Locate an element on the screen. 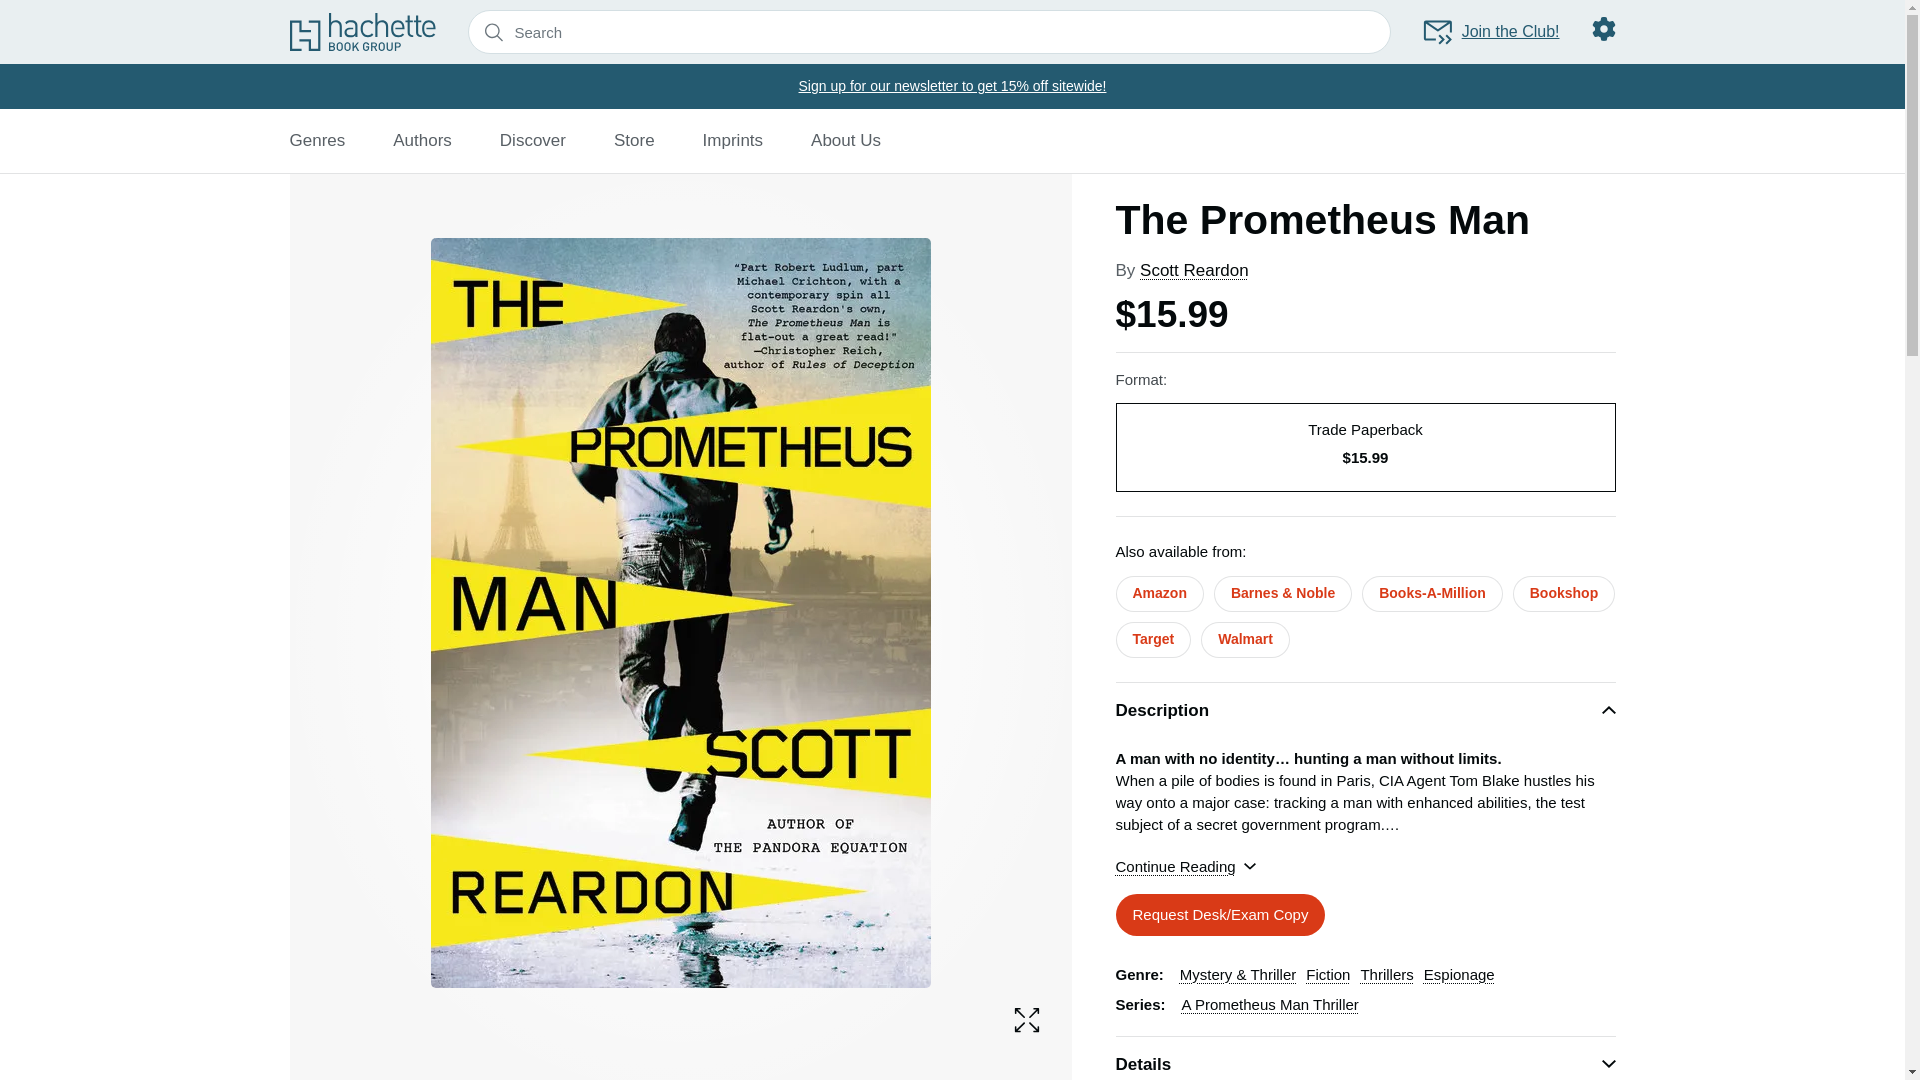  Go to Hachette Book Group home is located at coordinates (362, 31).